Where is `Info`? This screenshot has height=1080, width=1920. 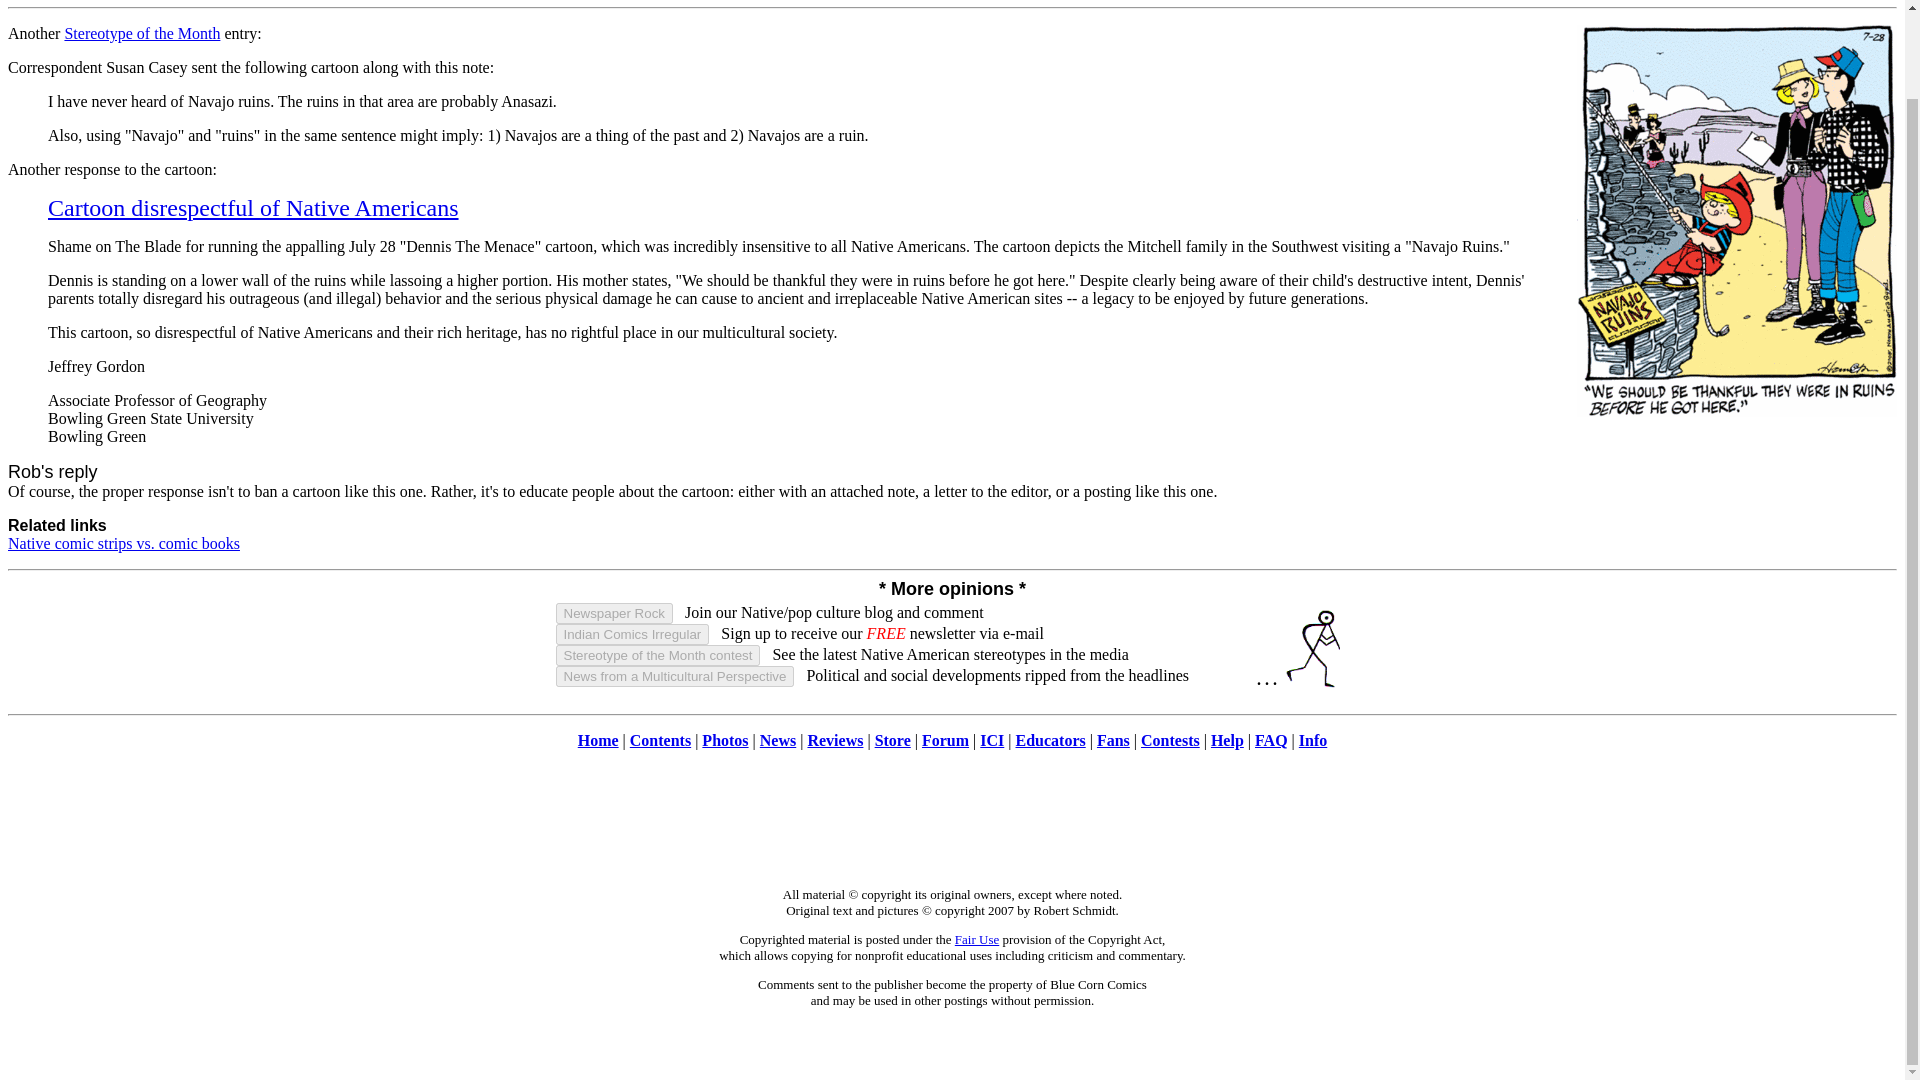
Info is located at coordinates (1312, 740).